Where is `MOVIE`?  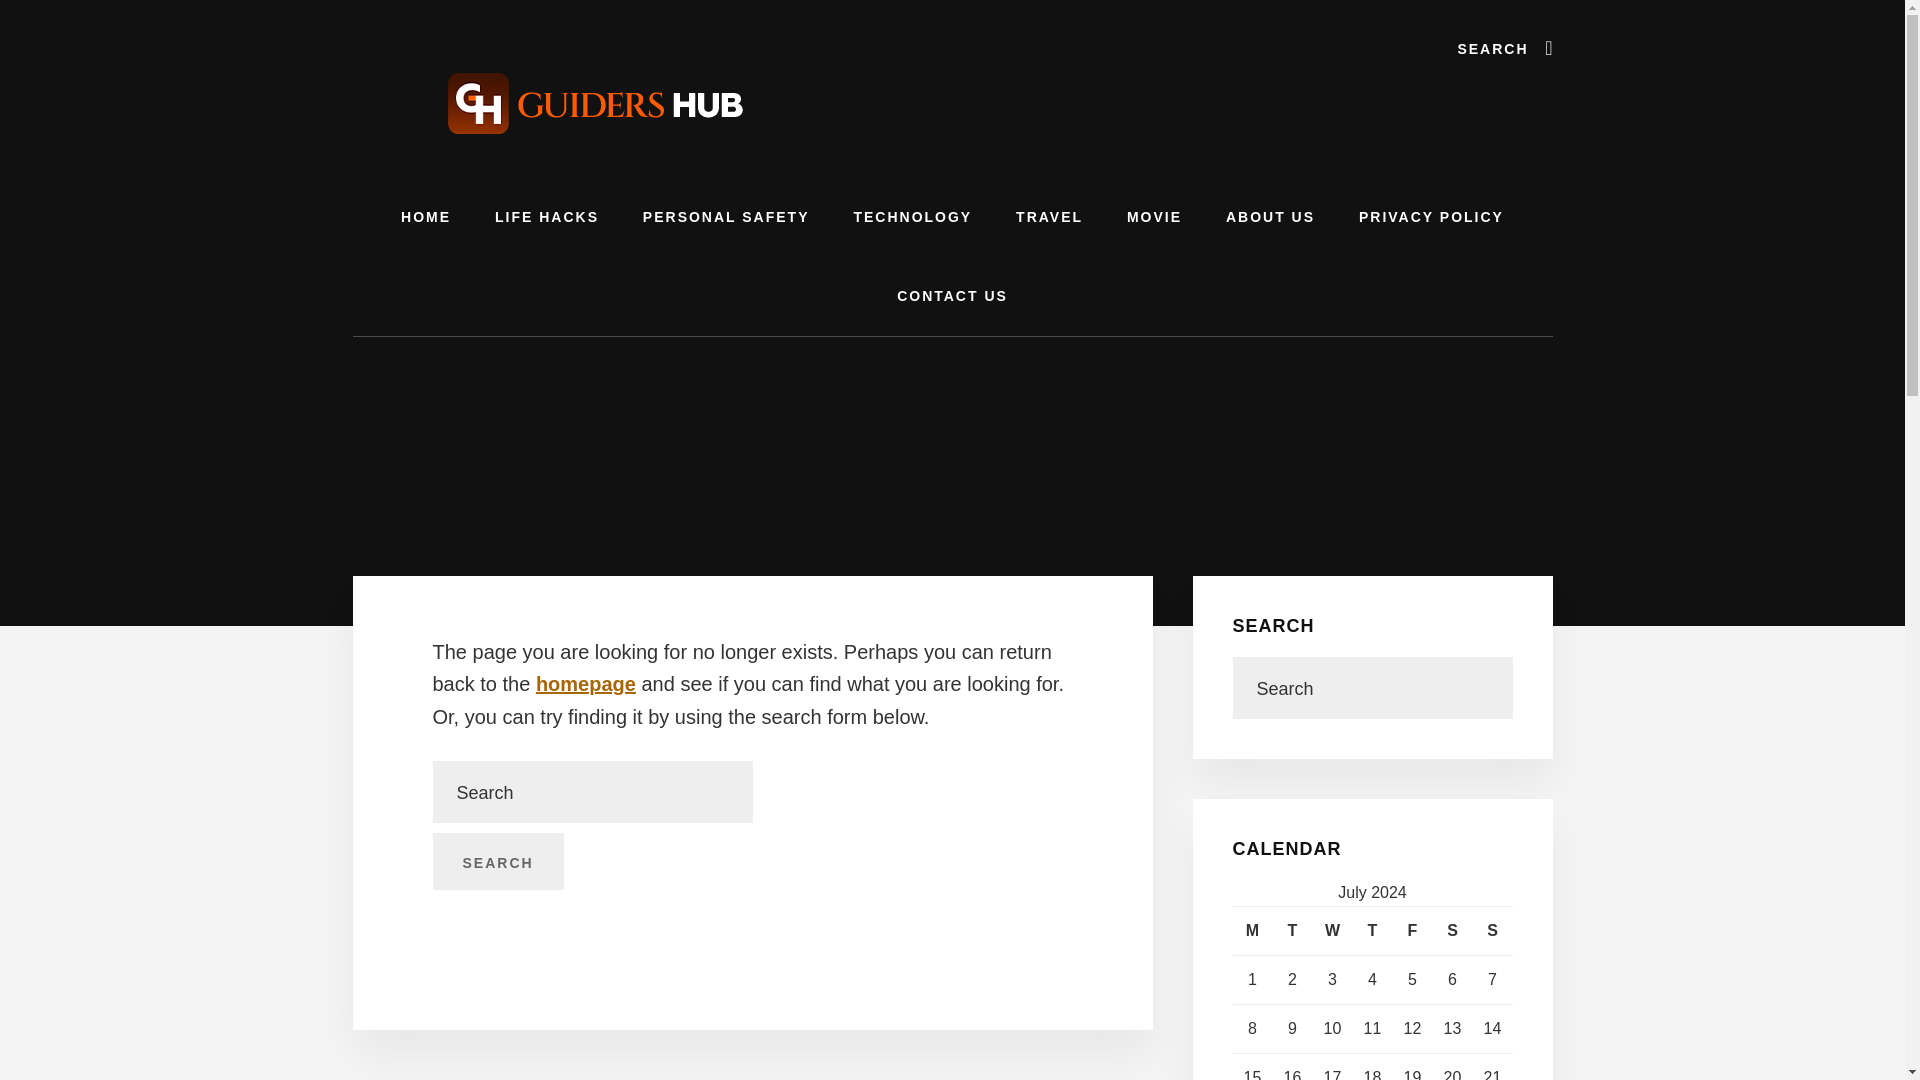 MOVIE is located at coordinates (1154, 218).